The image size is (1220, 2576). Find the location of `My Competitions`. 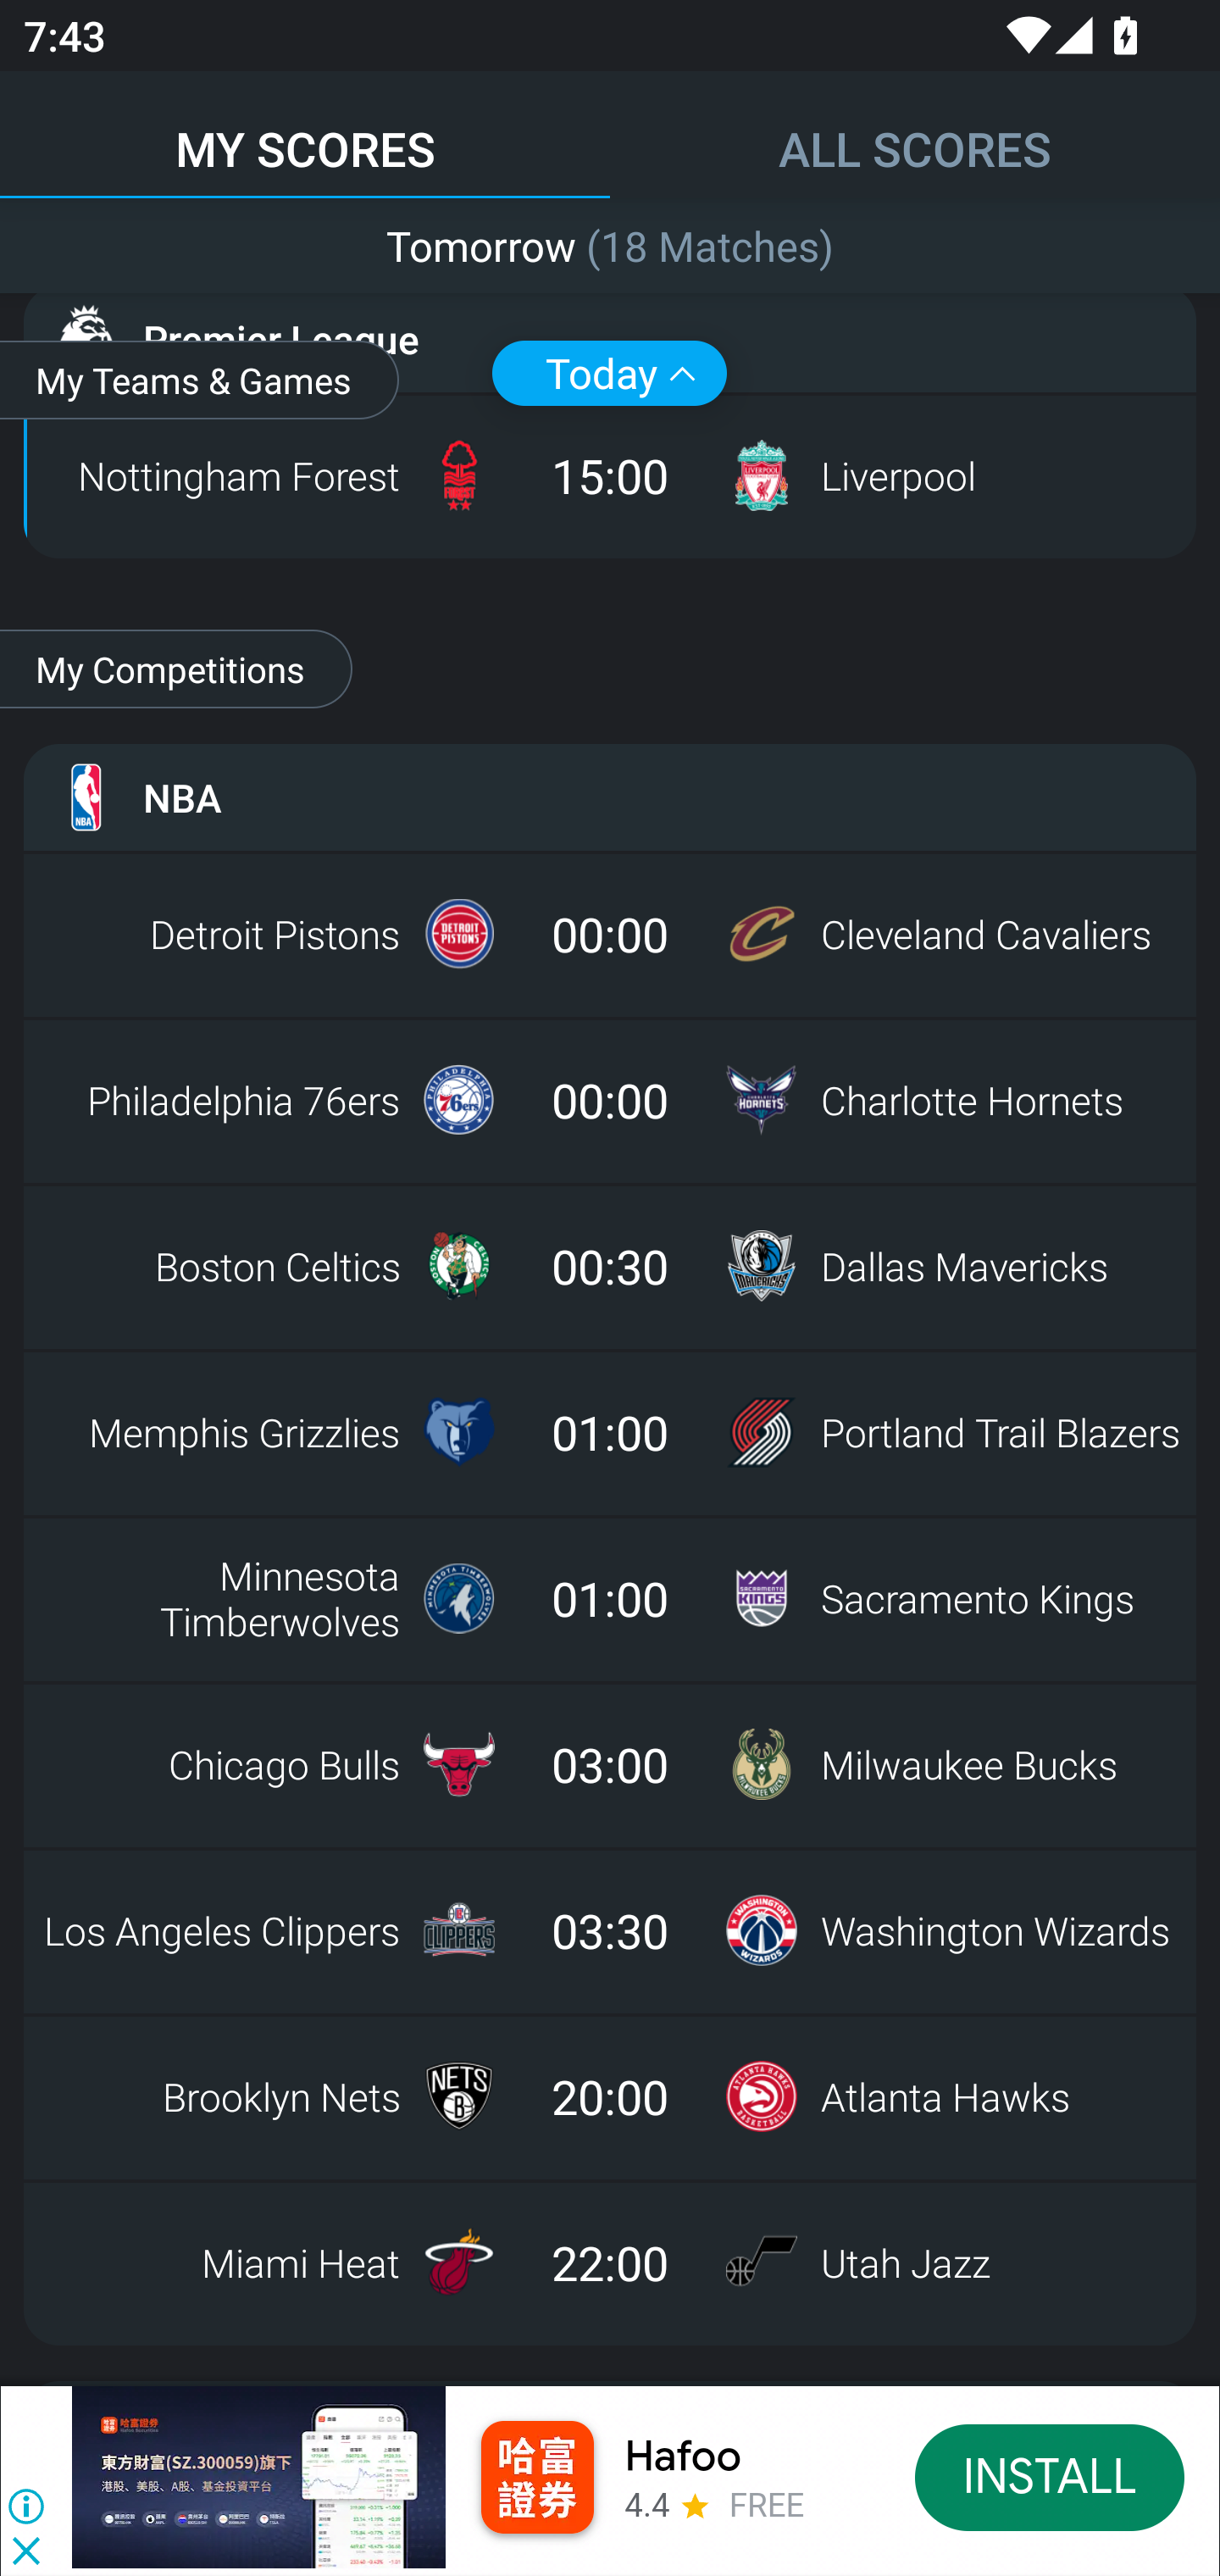

My Competitions is located at coordinates (176, 668).